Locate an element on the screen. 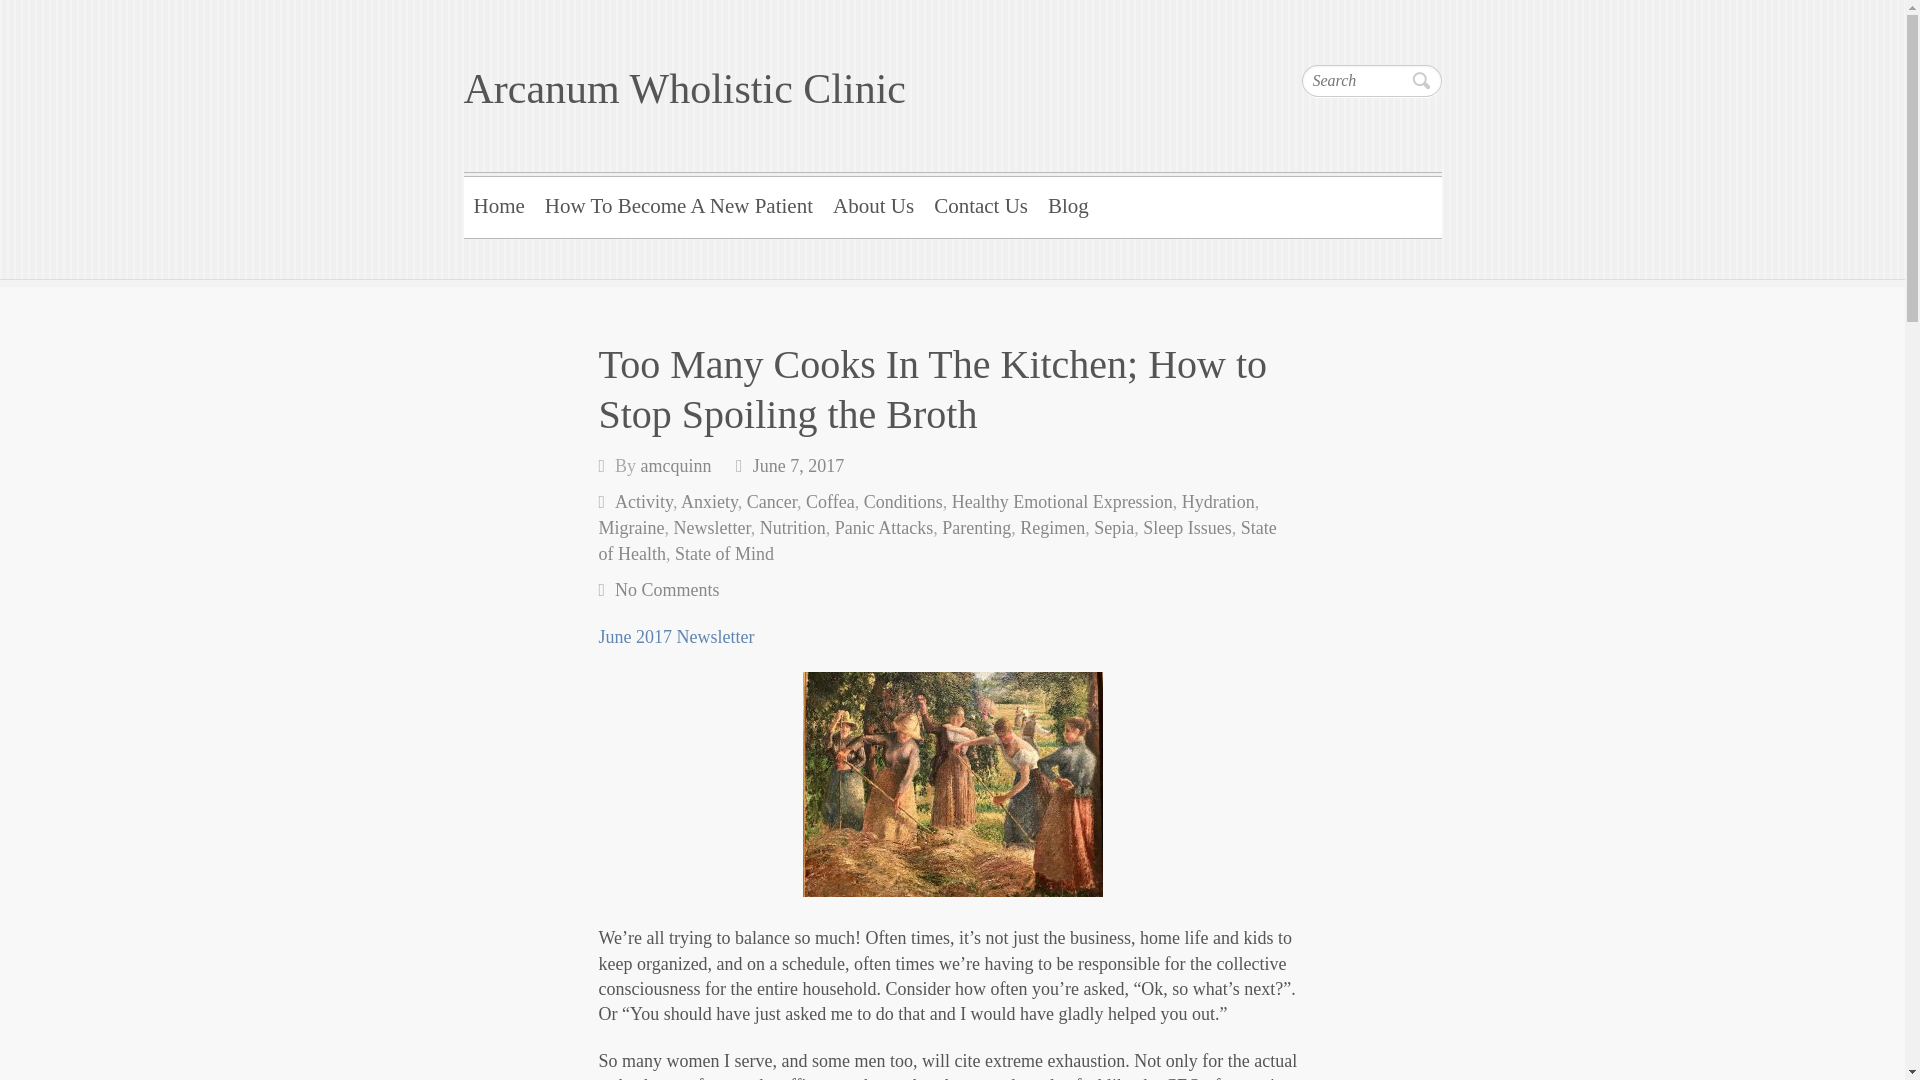 This screenshot has width=1920, height=1080. Activity is located at coordinates (644, 502).